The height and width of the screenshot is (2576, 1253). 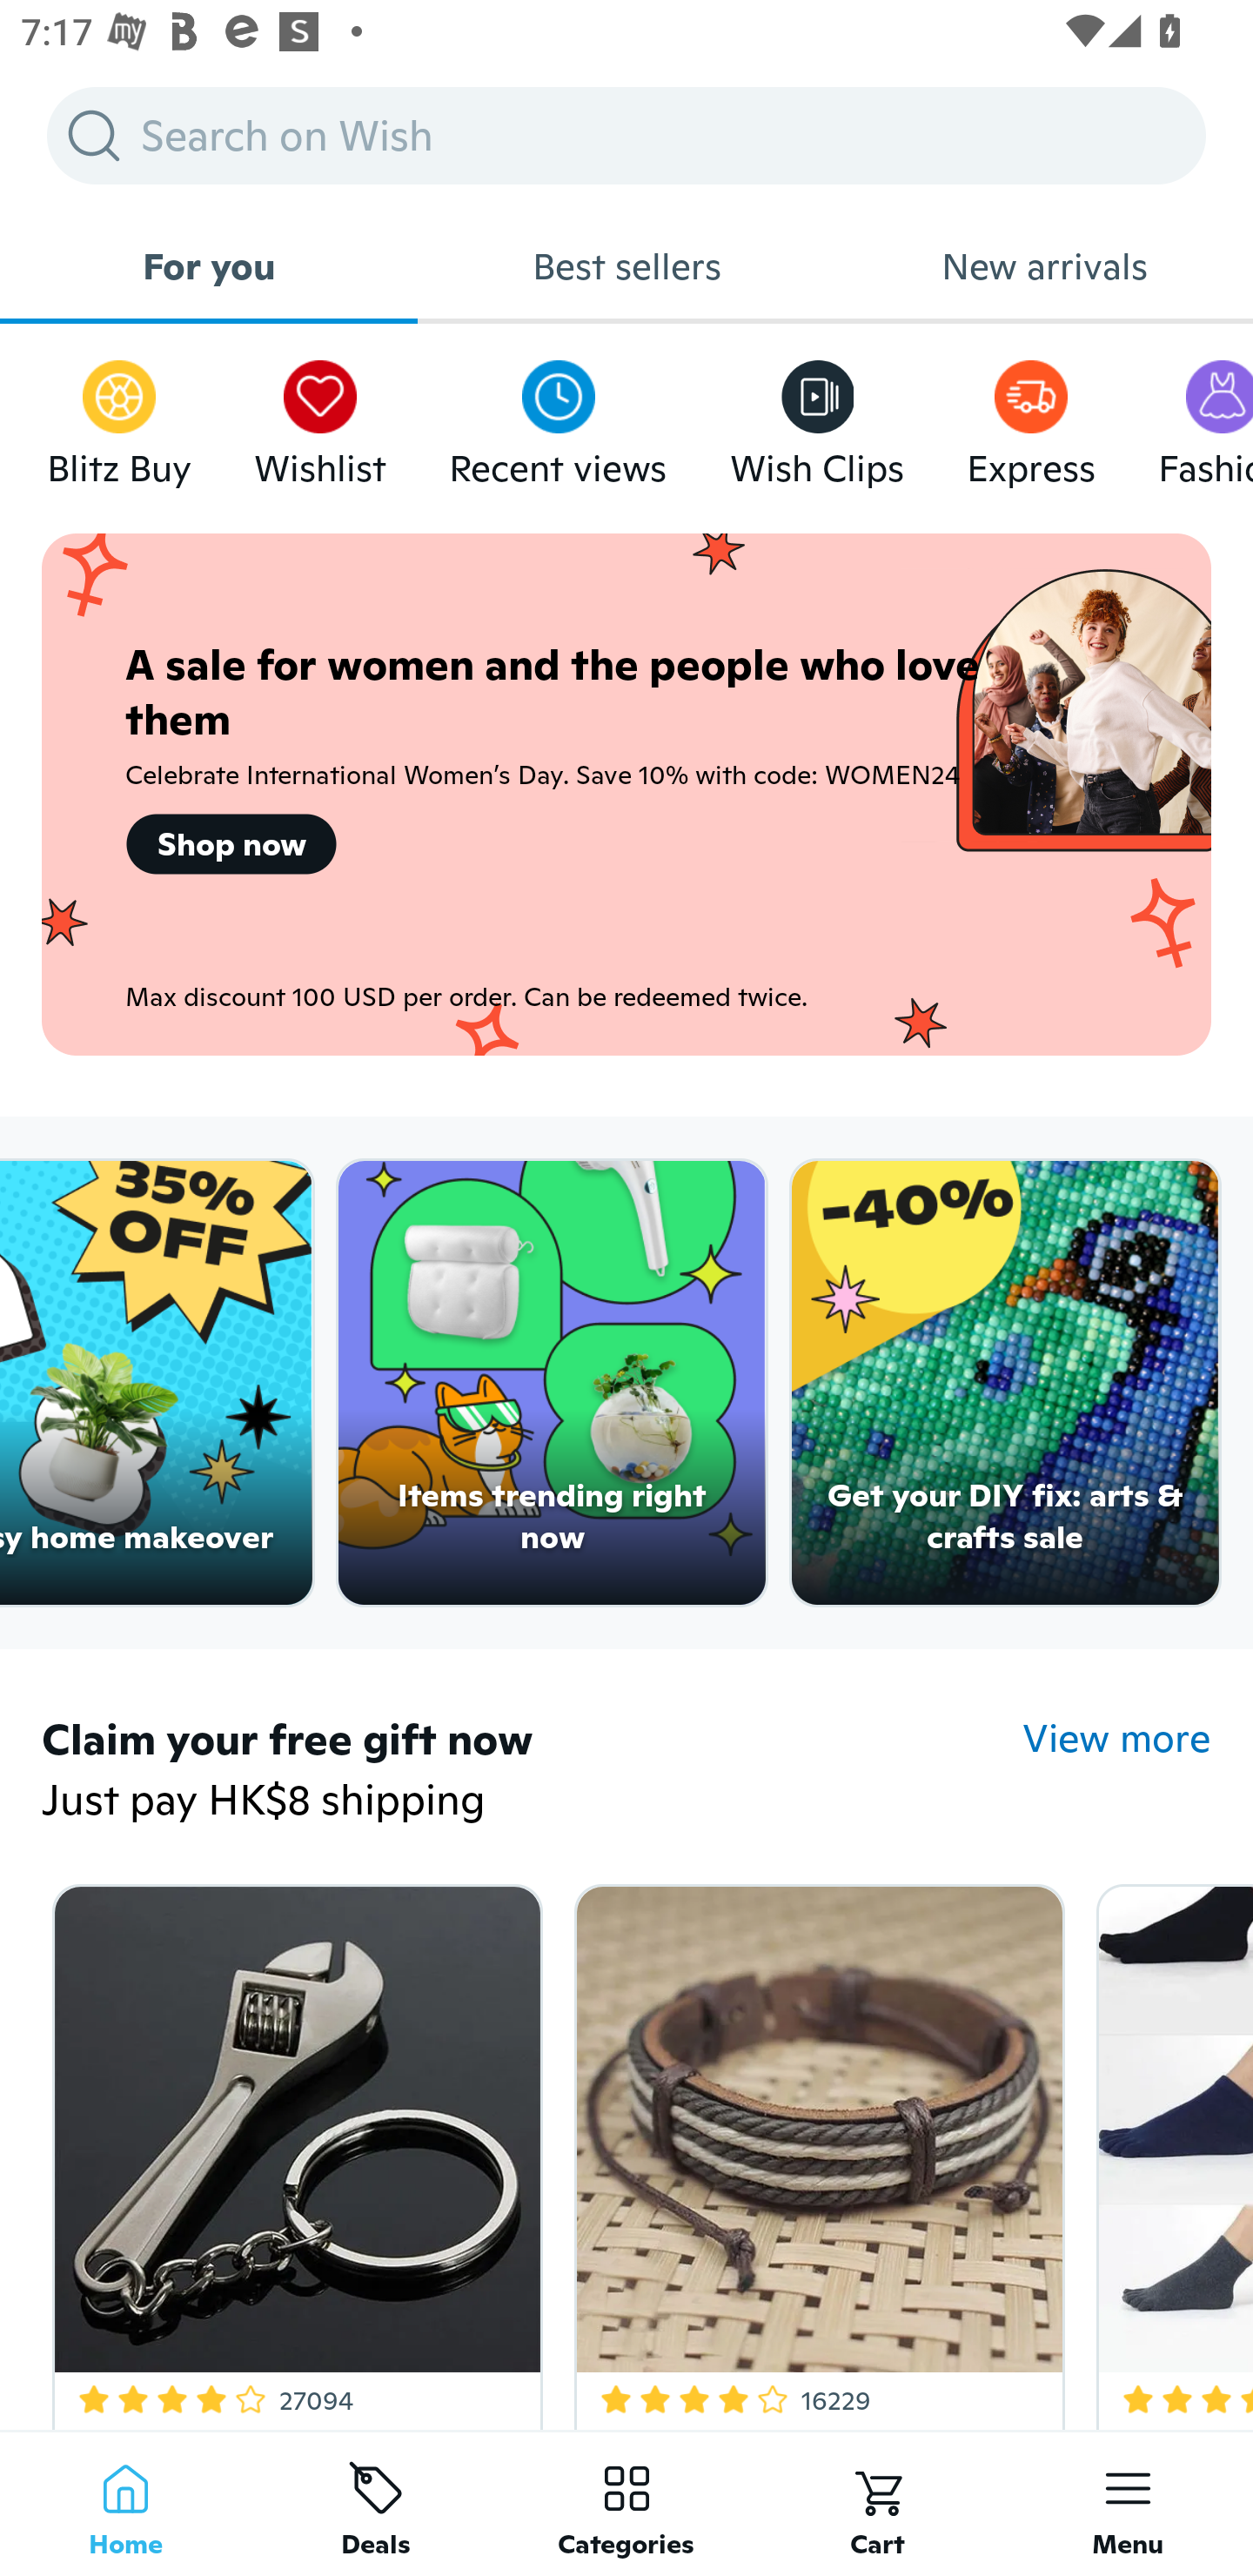 What do you see at coordinates (558, 416) in the screenshot?
I see `Recent views` at bounding box center [558, 416].